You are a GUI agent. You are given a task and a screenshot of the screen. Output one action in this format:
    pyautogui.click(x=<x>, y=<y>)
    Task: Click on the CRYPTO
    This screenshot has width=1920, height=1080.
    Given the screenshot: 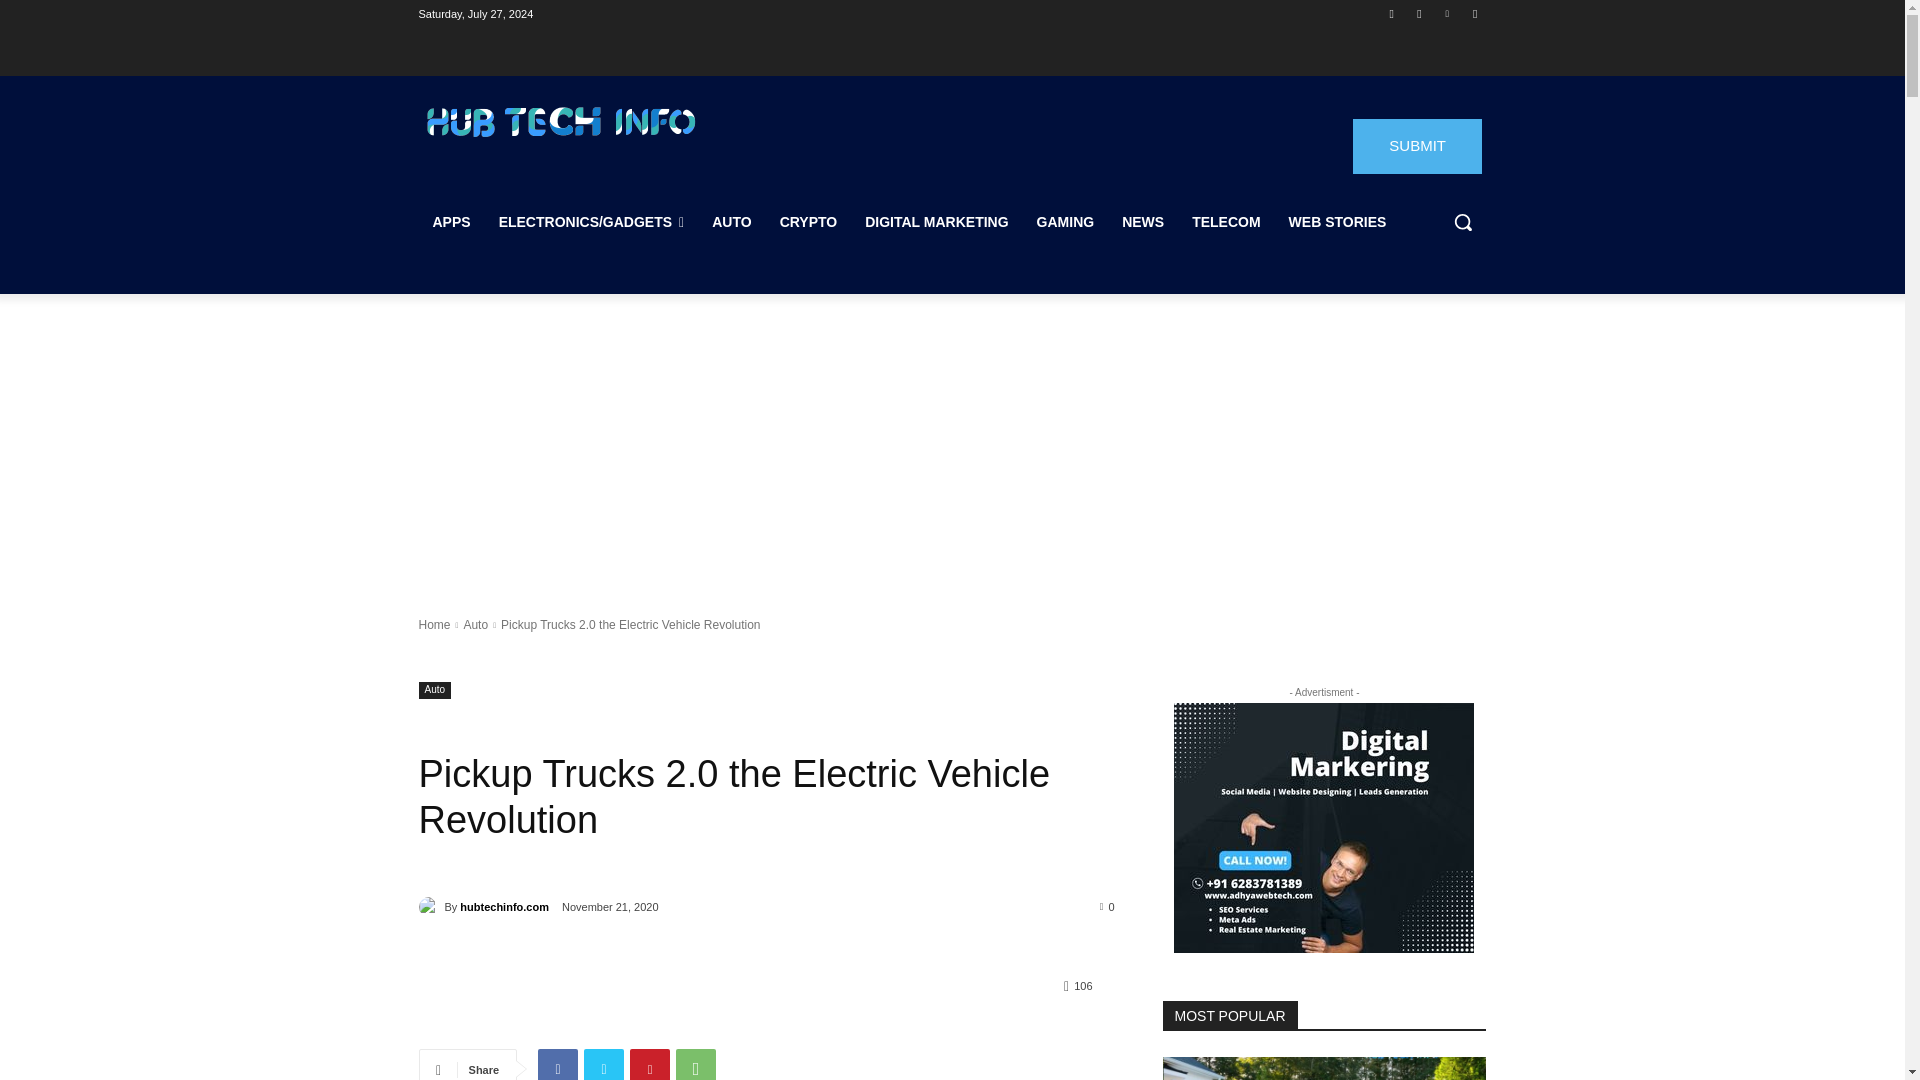 What is the action you would take?
    pyautogui.click(x=809, y=222)
    